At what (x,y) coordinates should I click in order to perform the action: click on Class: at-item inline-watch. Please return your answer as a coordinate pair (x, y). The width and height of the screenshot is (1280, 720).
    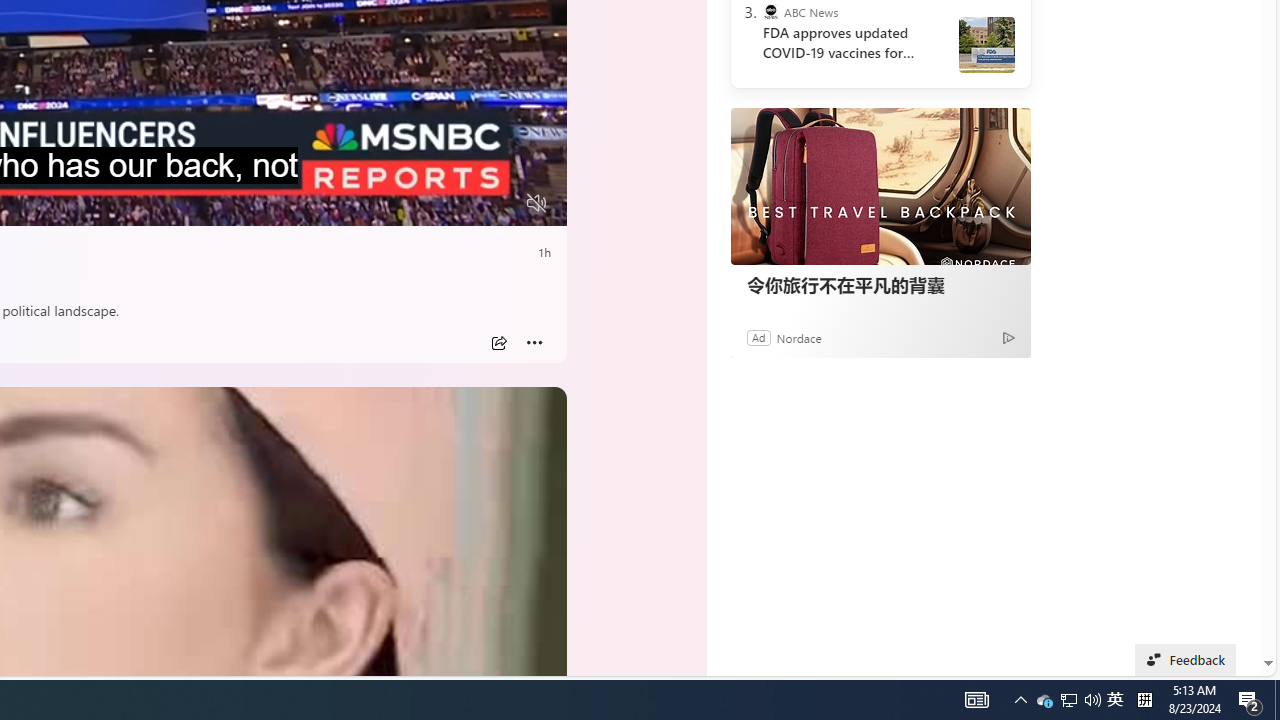
    Looking at the image, I should click on (534, 343).